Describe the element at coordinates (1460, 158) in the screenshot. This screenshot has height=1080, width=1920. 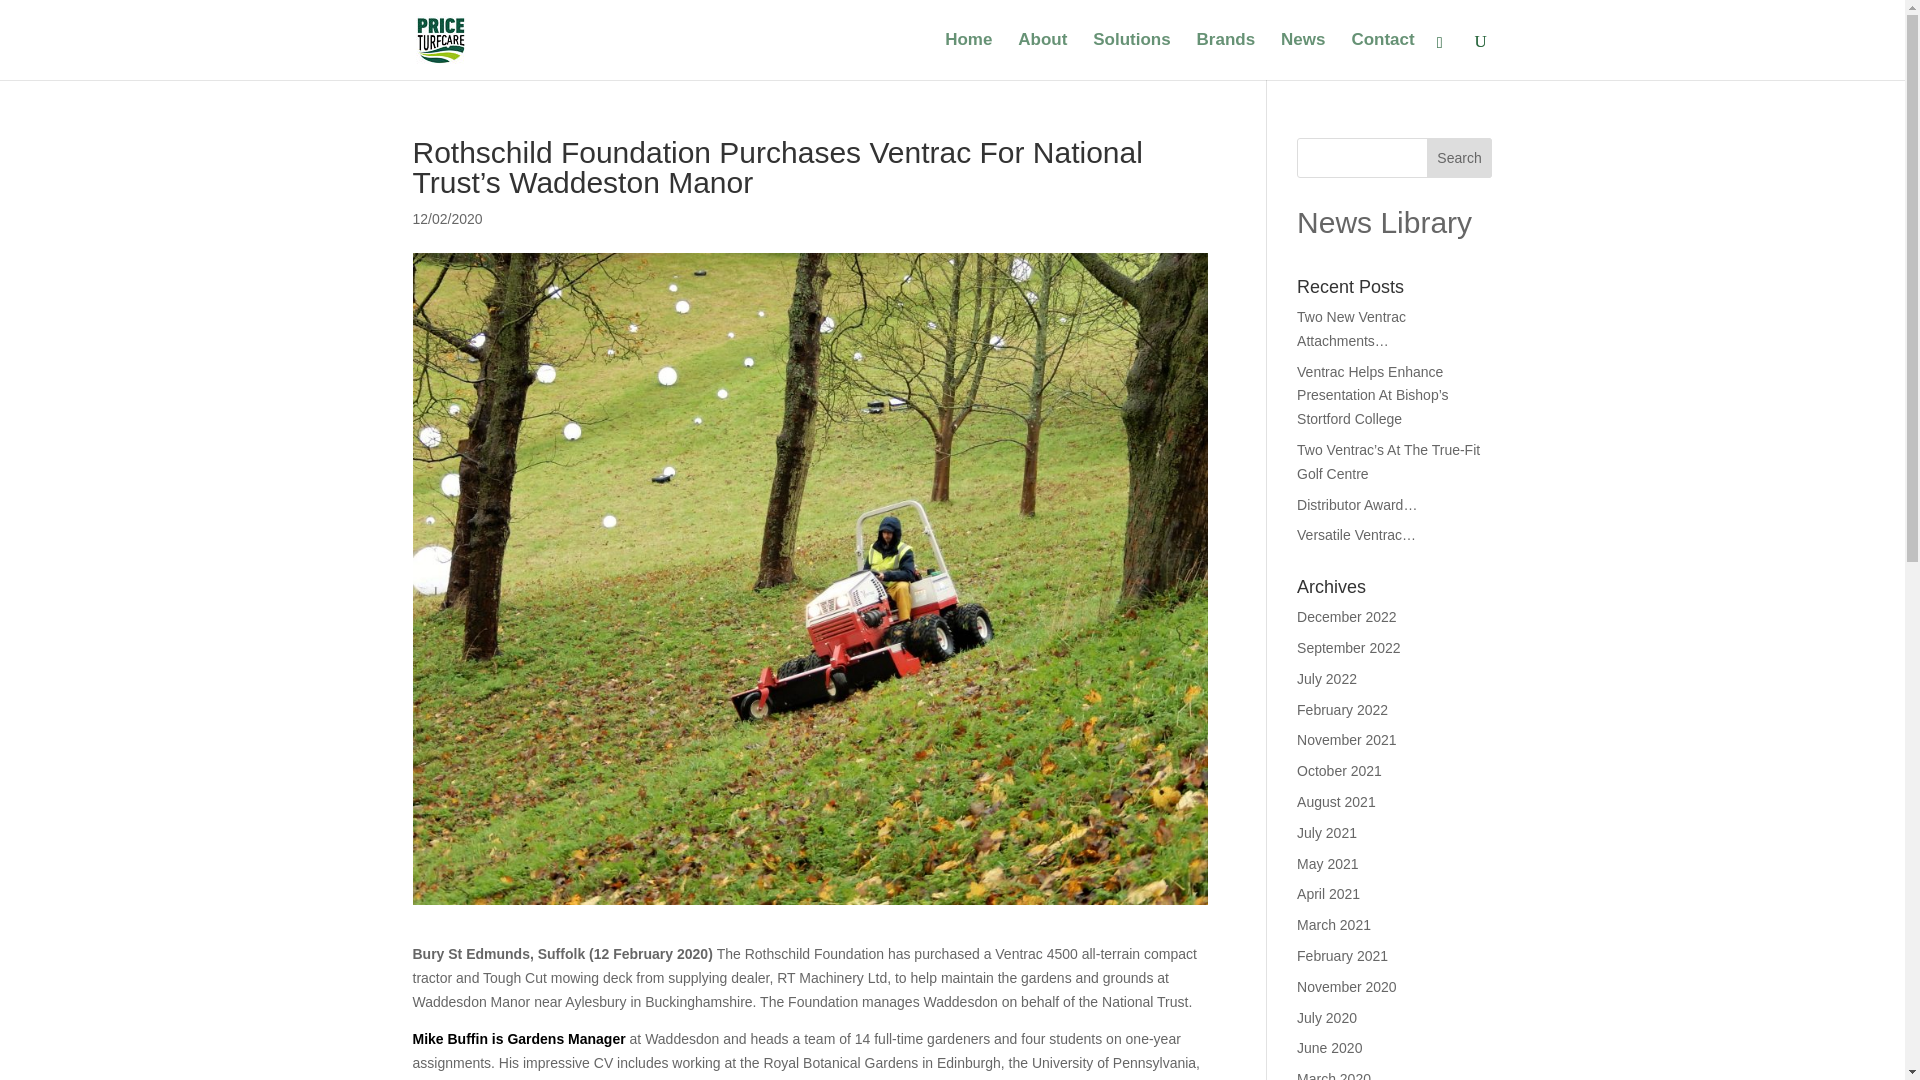
I see `Search` at that location.